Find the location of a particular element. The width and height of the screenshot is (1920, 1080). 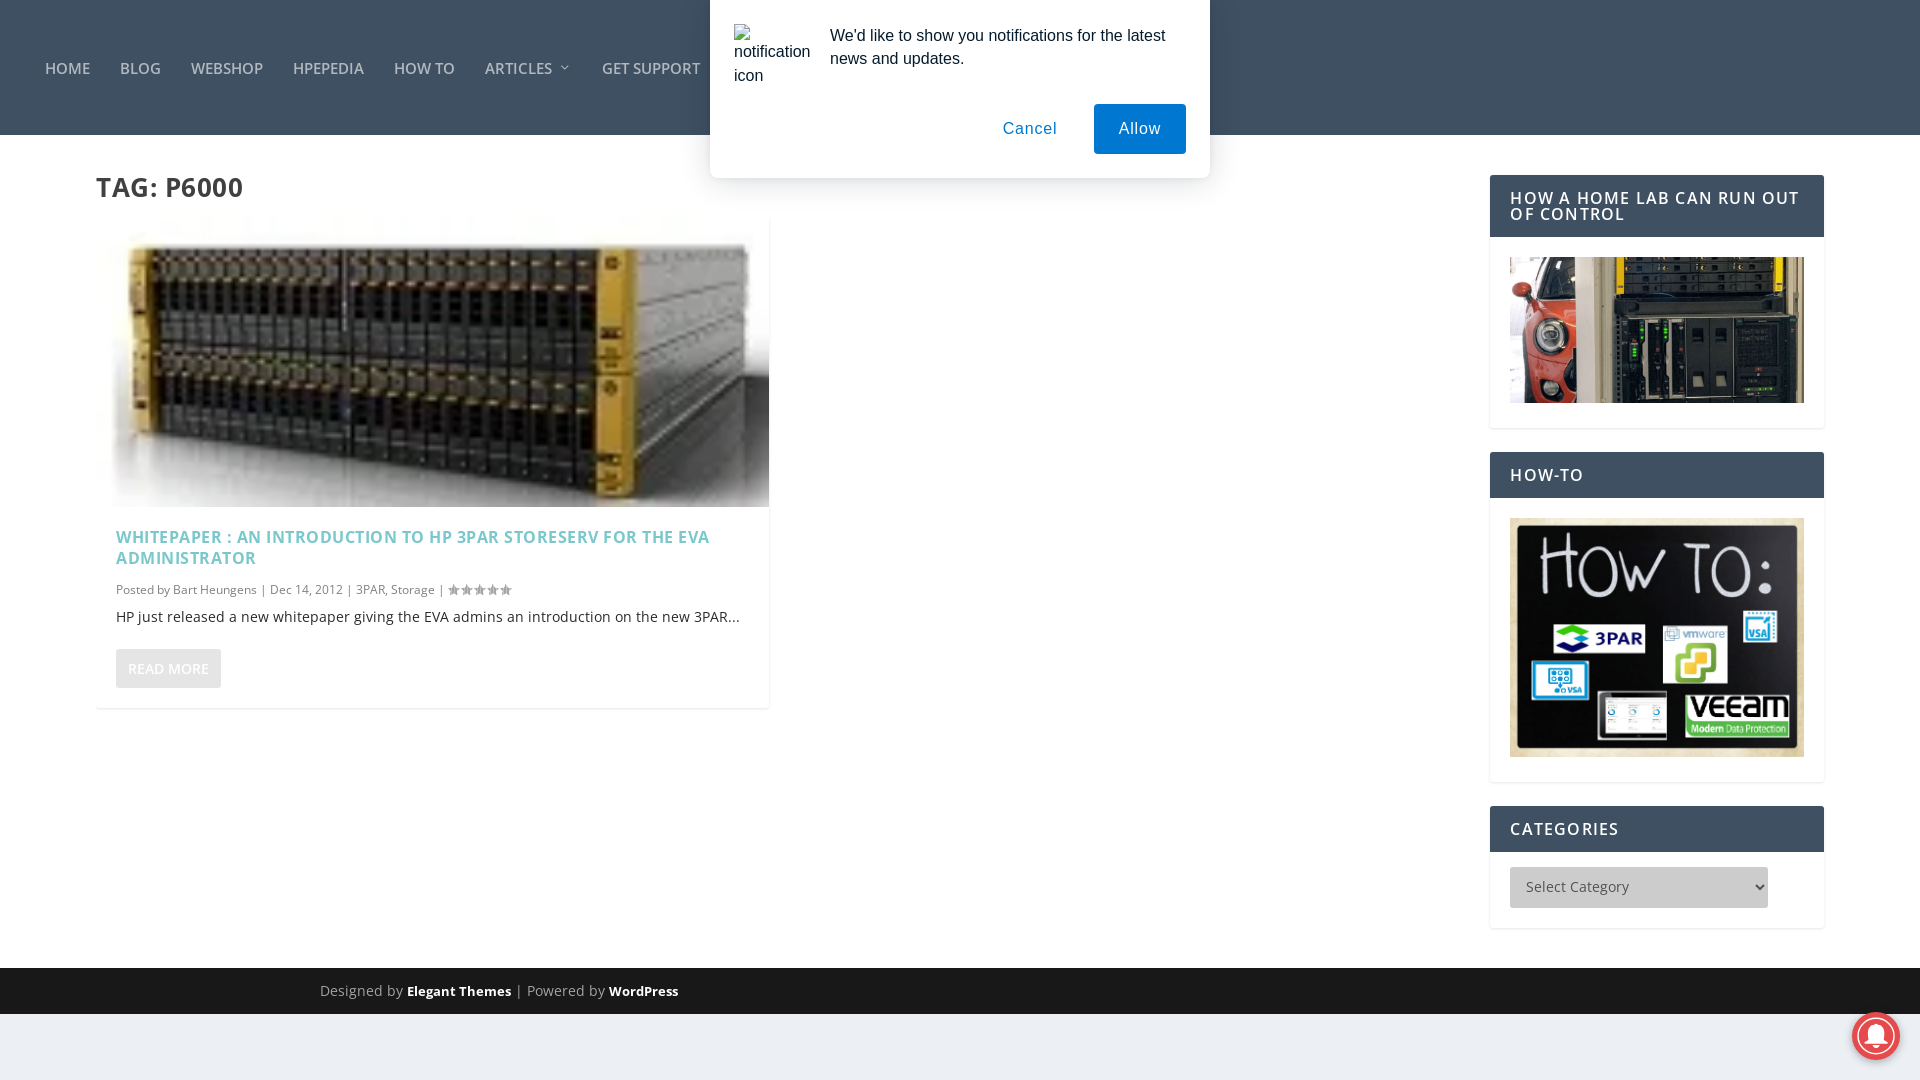

CONTACT US is located at coordinates (776, 68).